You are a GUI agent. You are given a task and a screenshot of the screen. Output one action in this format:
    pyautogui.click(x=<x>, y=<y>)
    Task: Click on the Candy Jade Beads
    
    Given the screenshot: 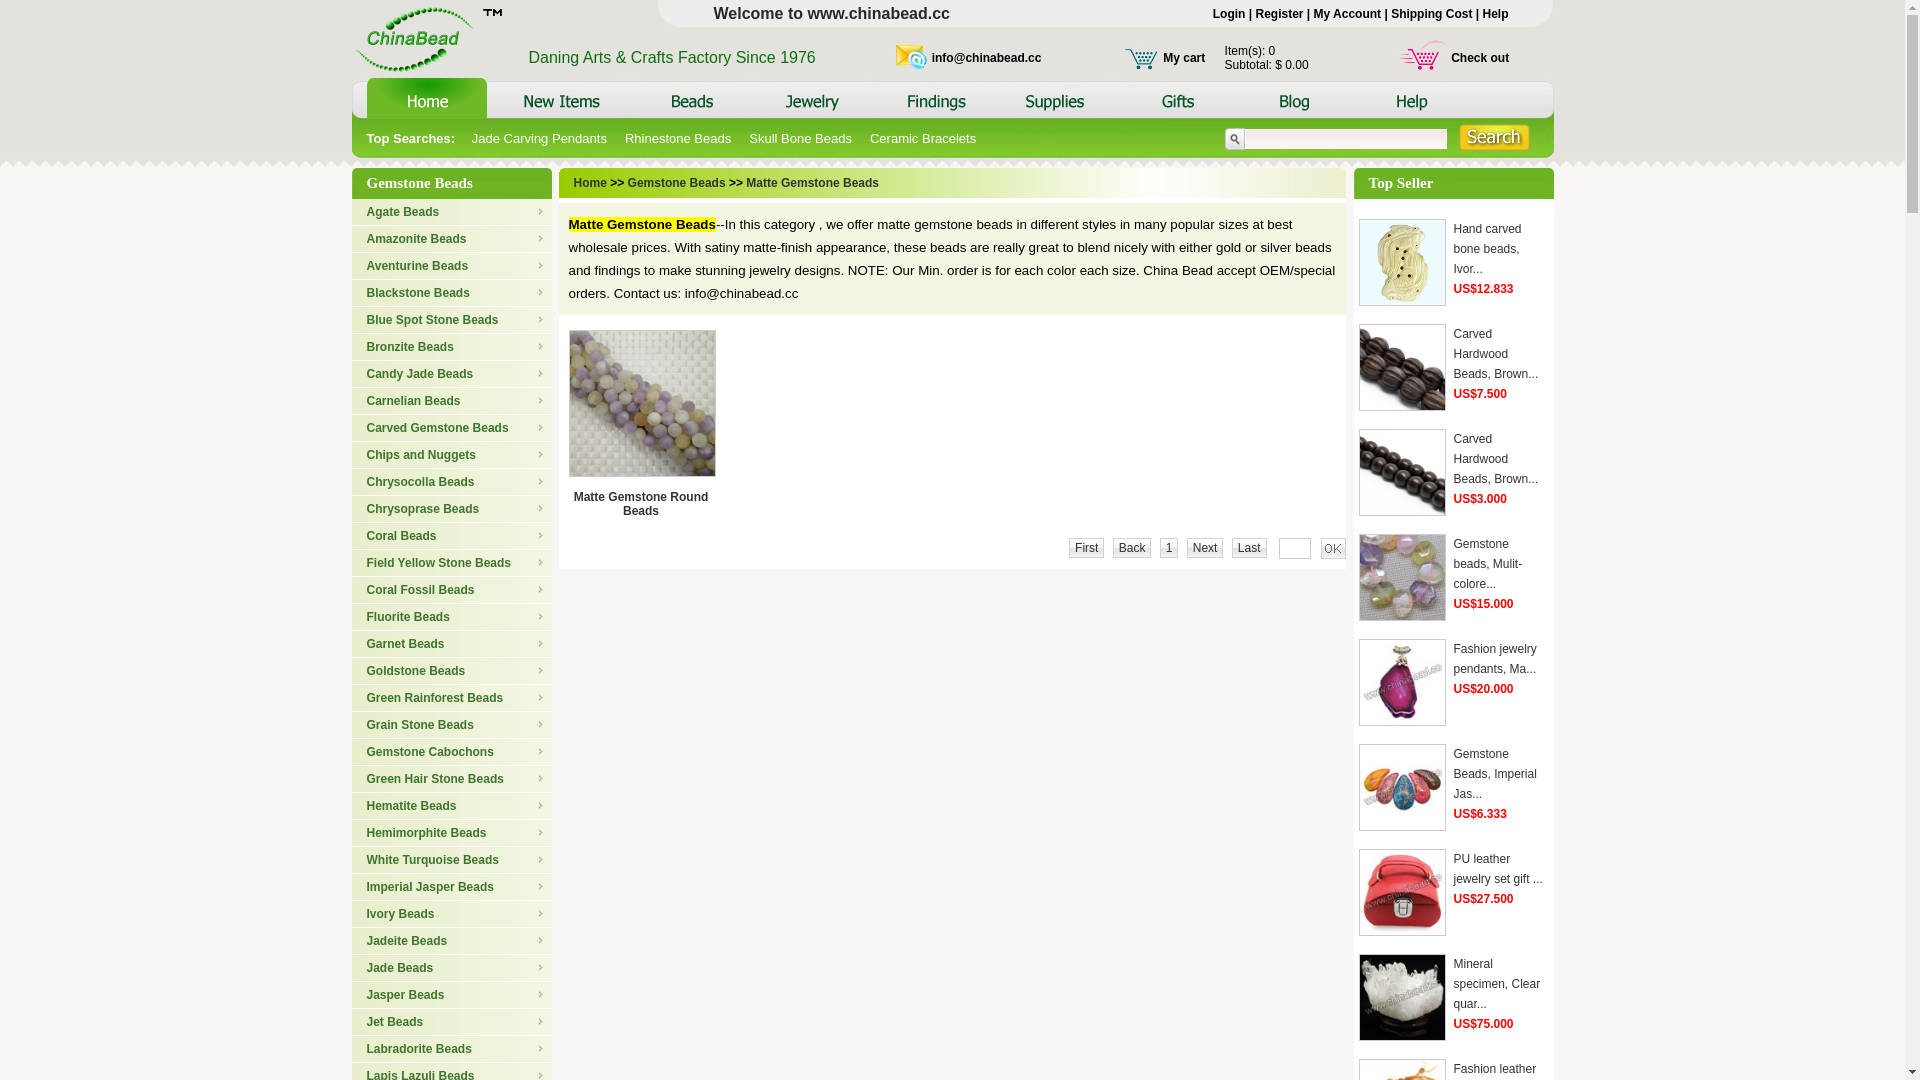 What is the action you would take?
    pyautogui.click(x=452, y=374)
    